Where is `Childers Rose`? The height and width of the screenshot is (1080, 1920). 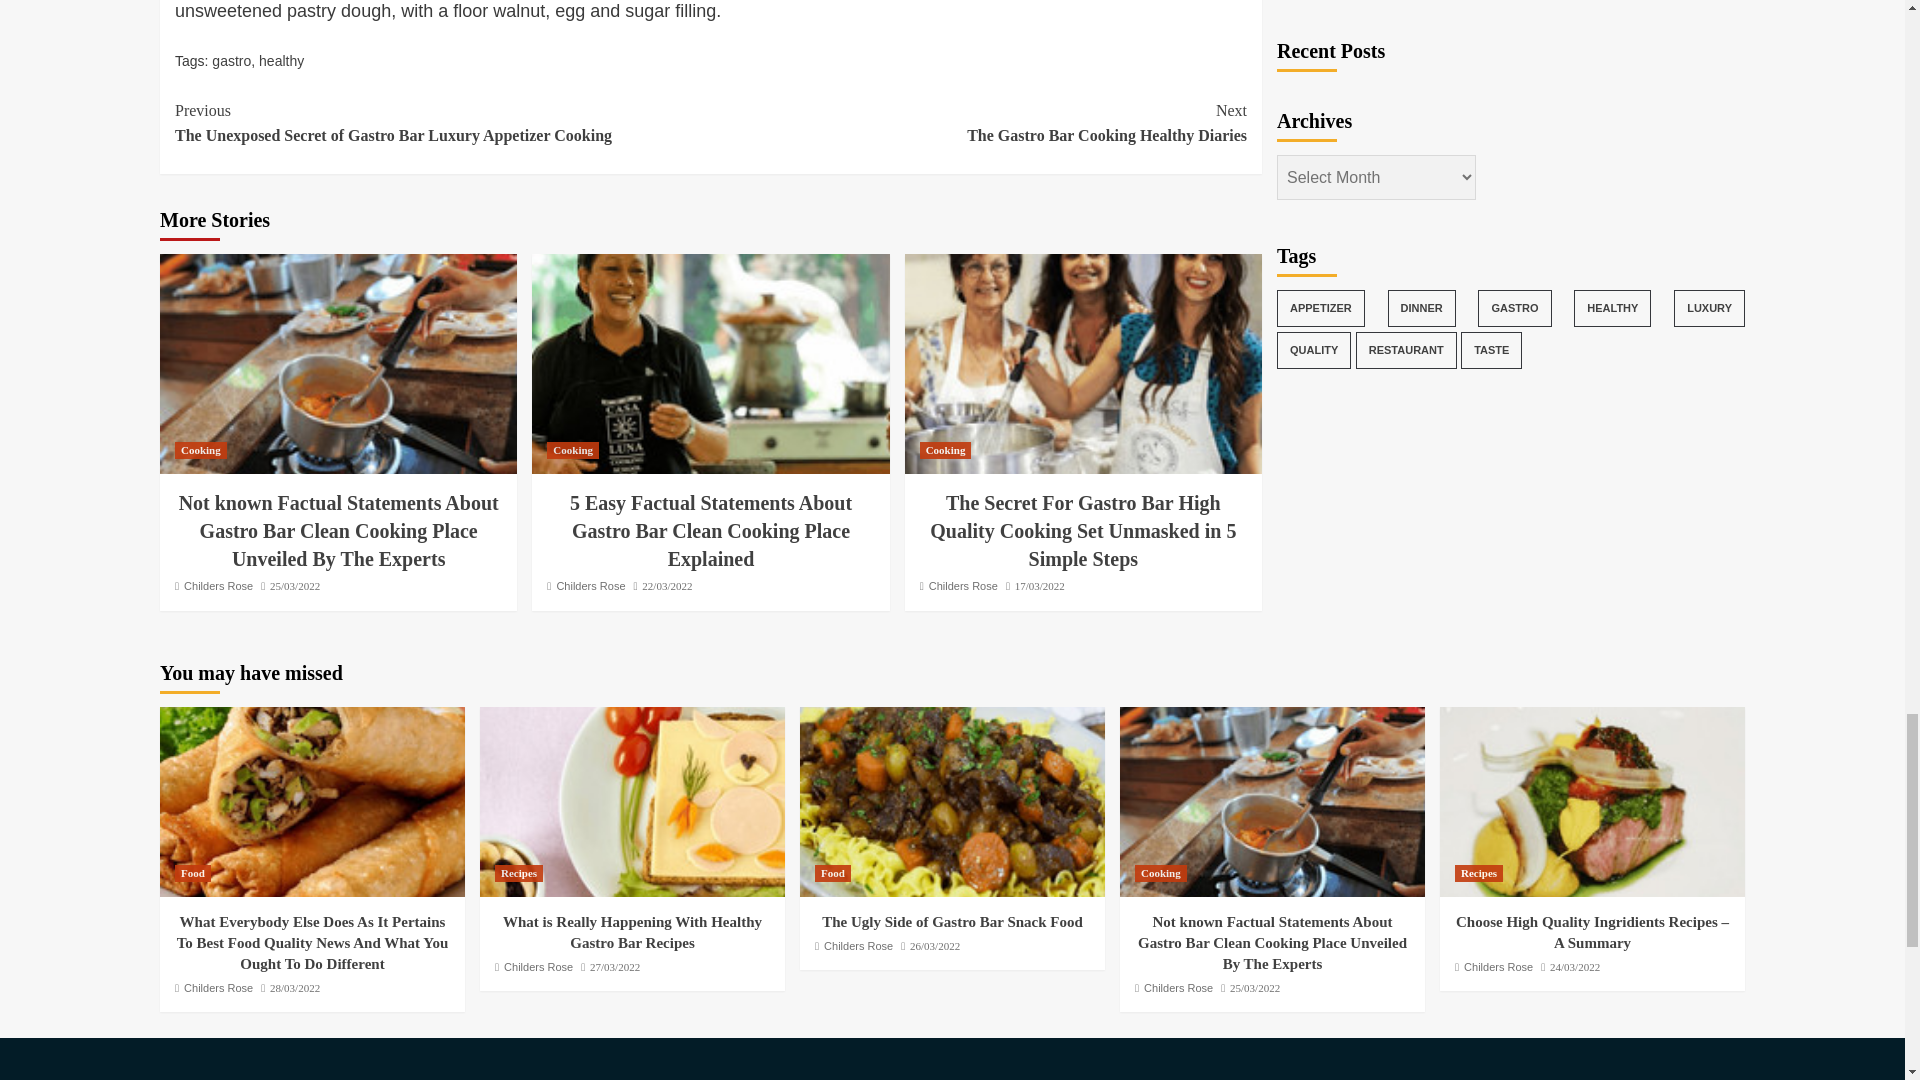
Childers Rose is located at coordinates (964, 585).